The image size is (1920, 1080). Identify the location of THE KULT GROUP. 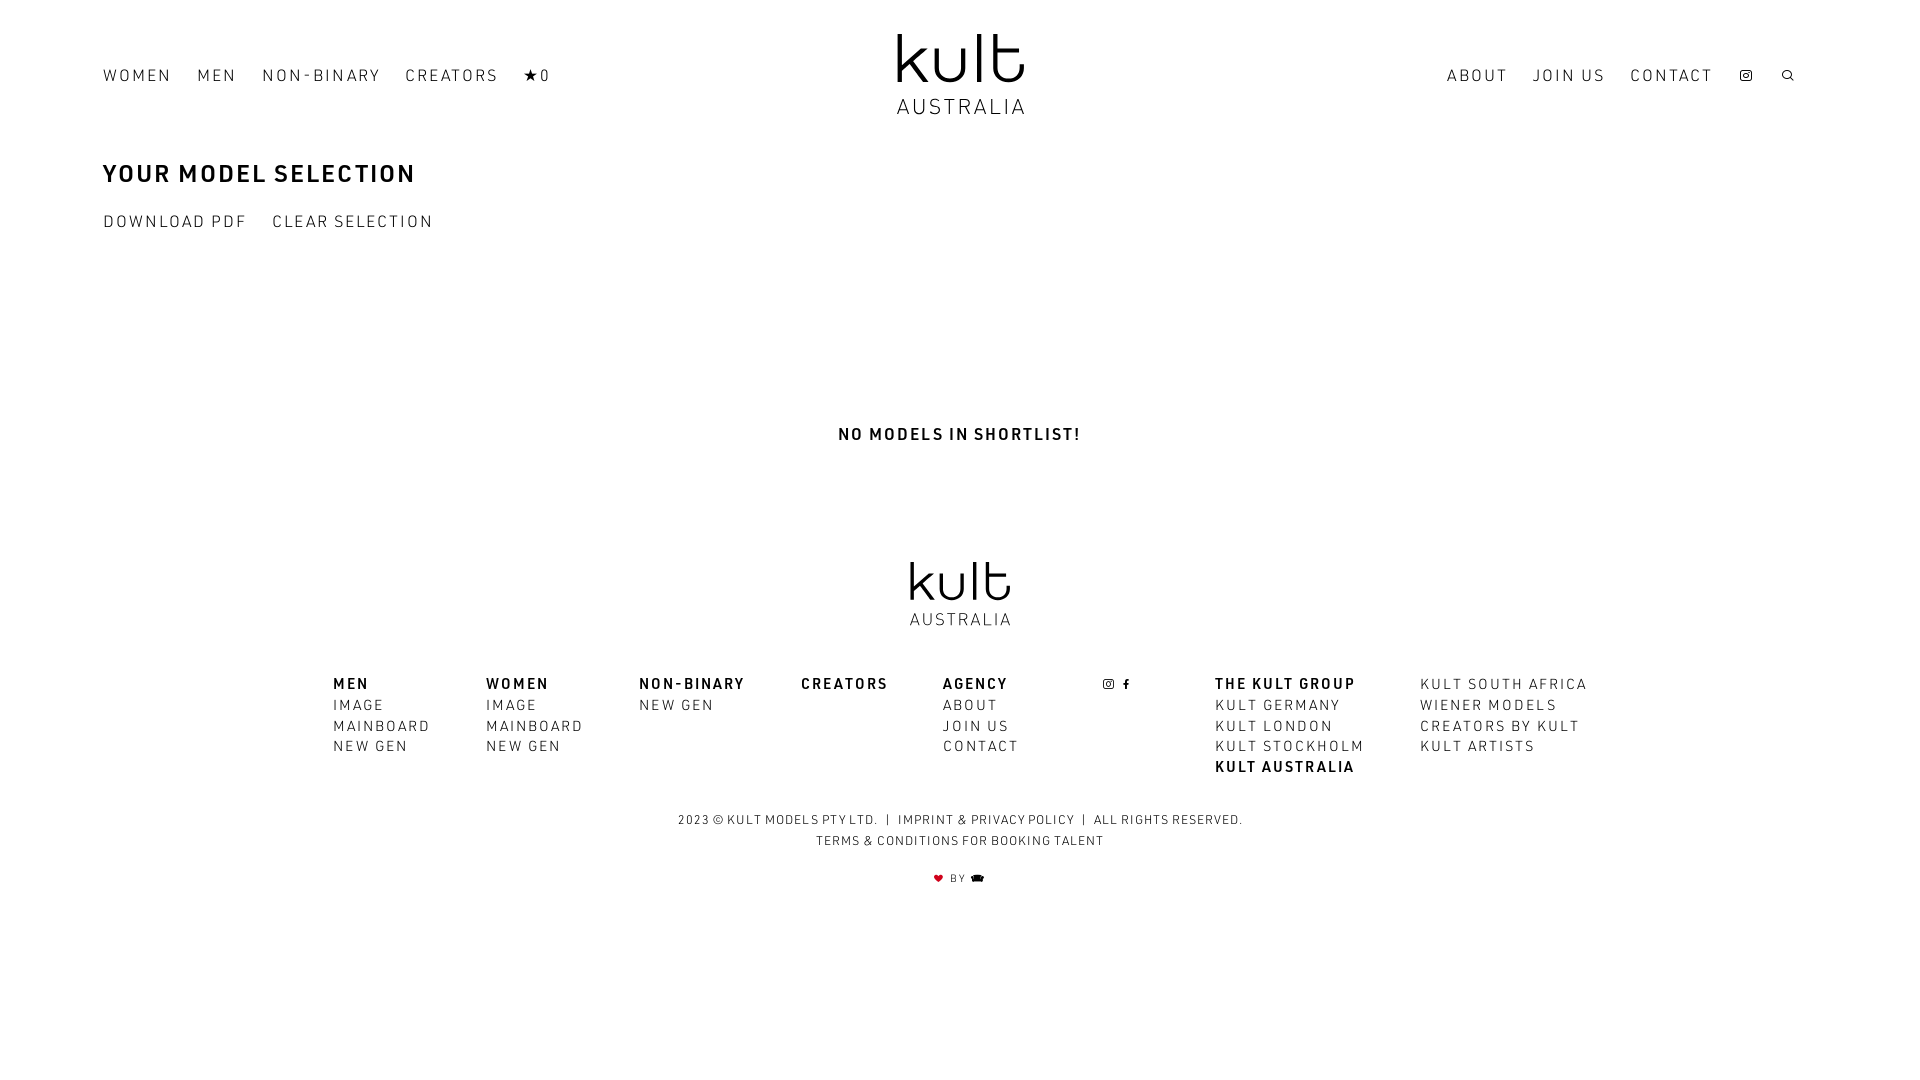
(1286, 686).